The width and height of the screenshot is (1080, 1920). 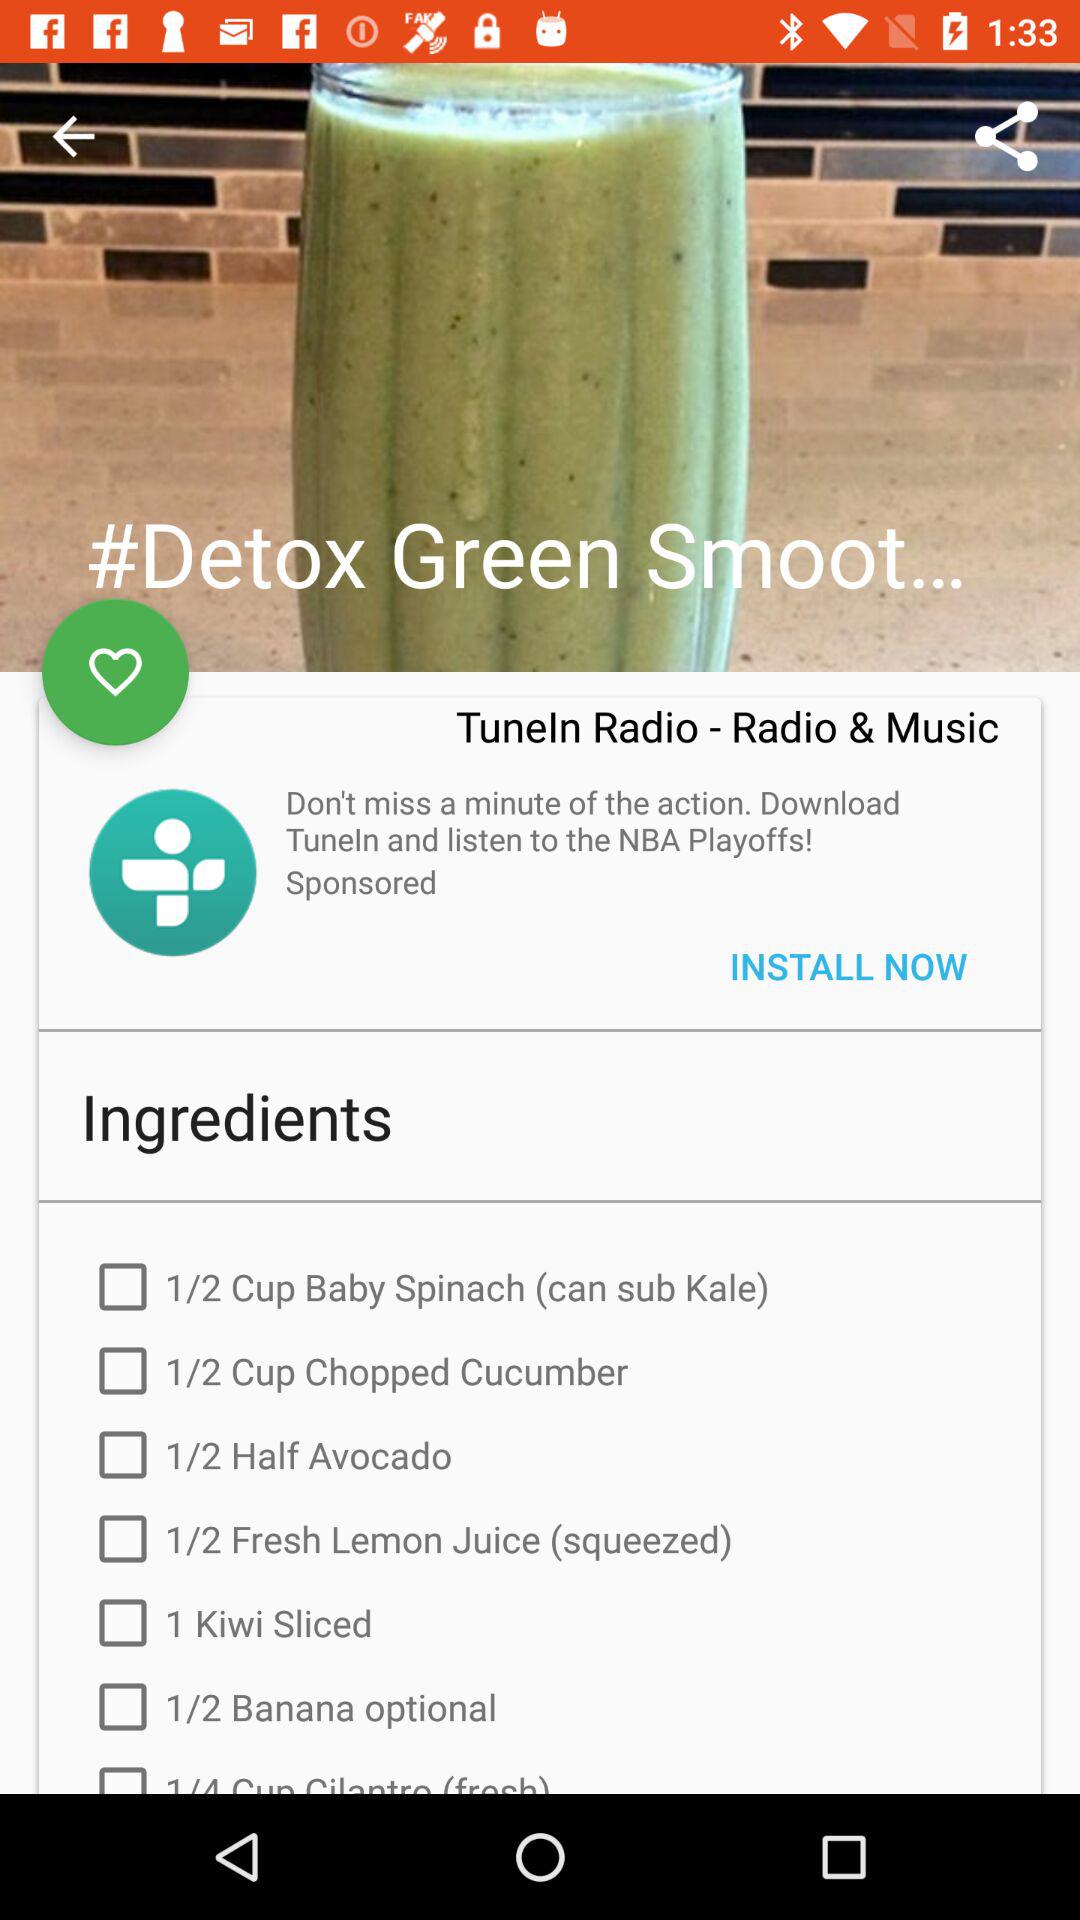 I want to click on jump to the install now item, so click(x=848, y=966).